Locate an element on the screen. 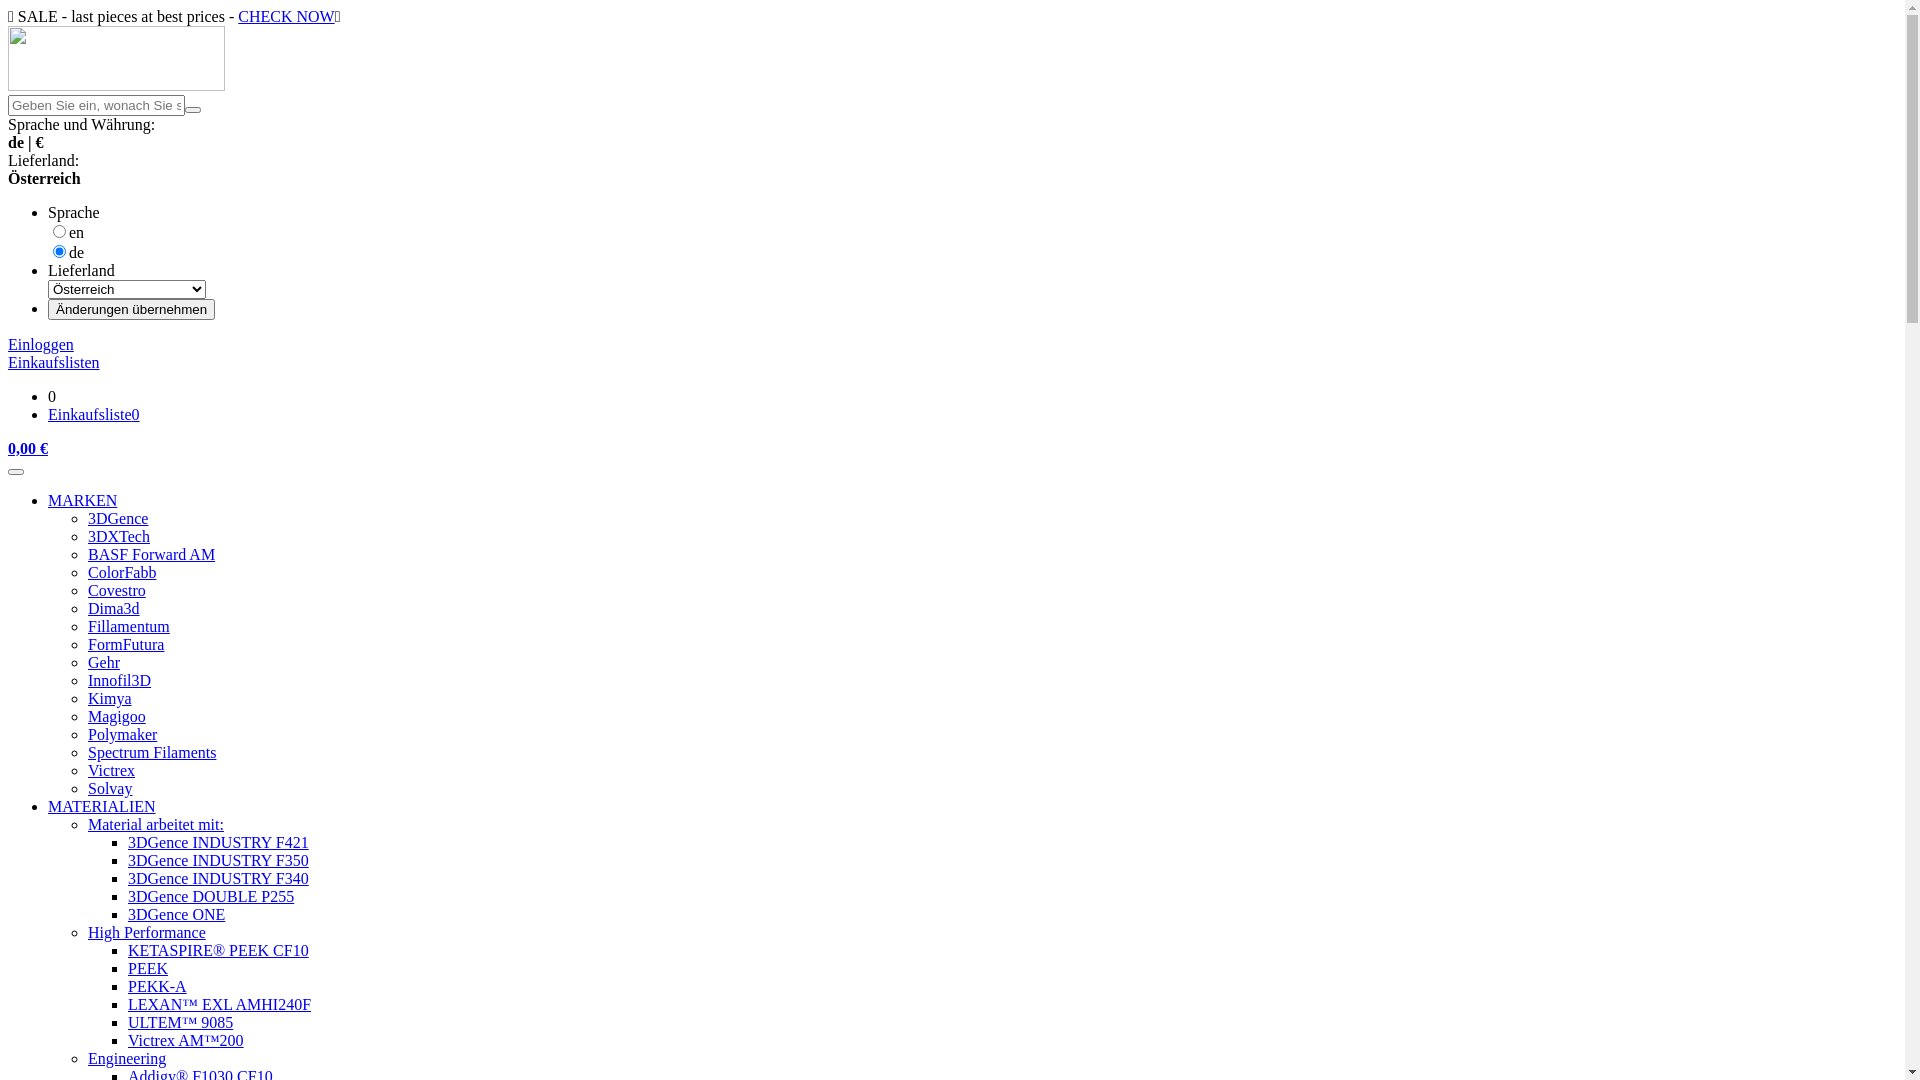 The width and height of the screenshot is (1920, 1080). Gehr is located at coordinates (104, 662).